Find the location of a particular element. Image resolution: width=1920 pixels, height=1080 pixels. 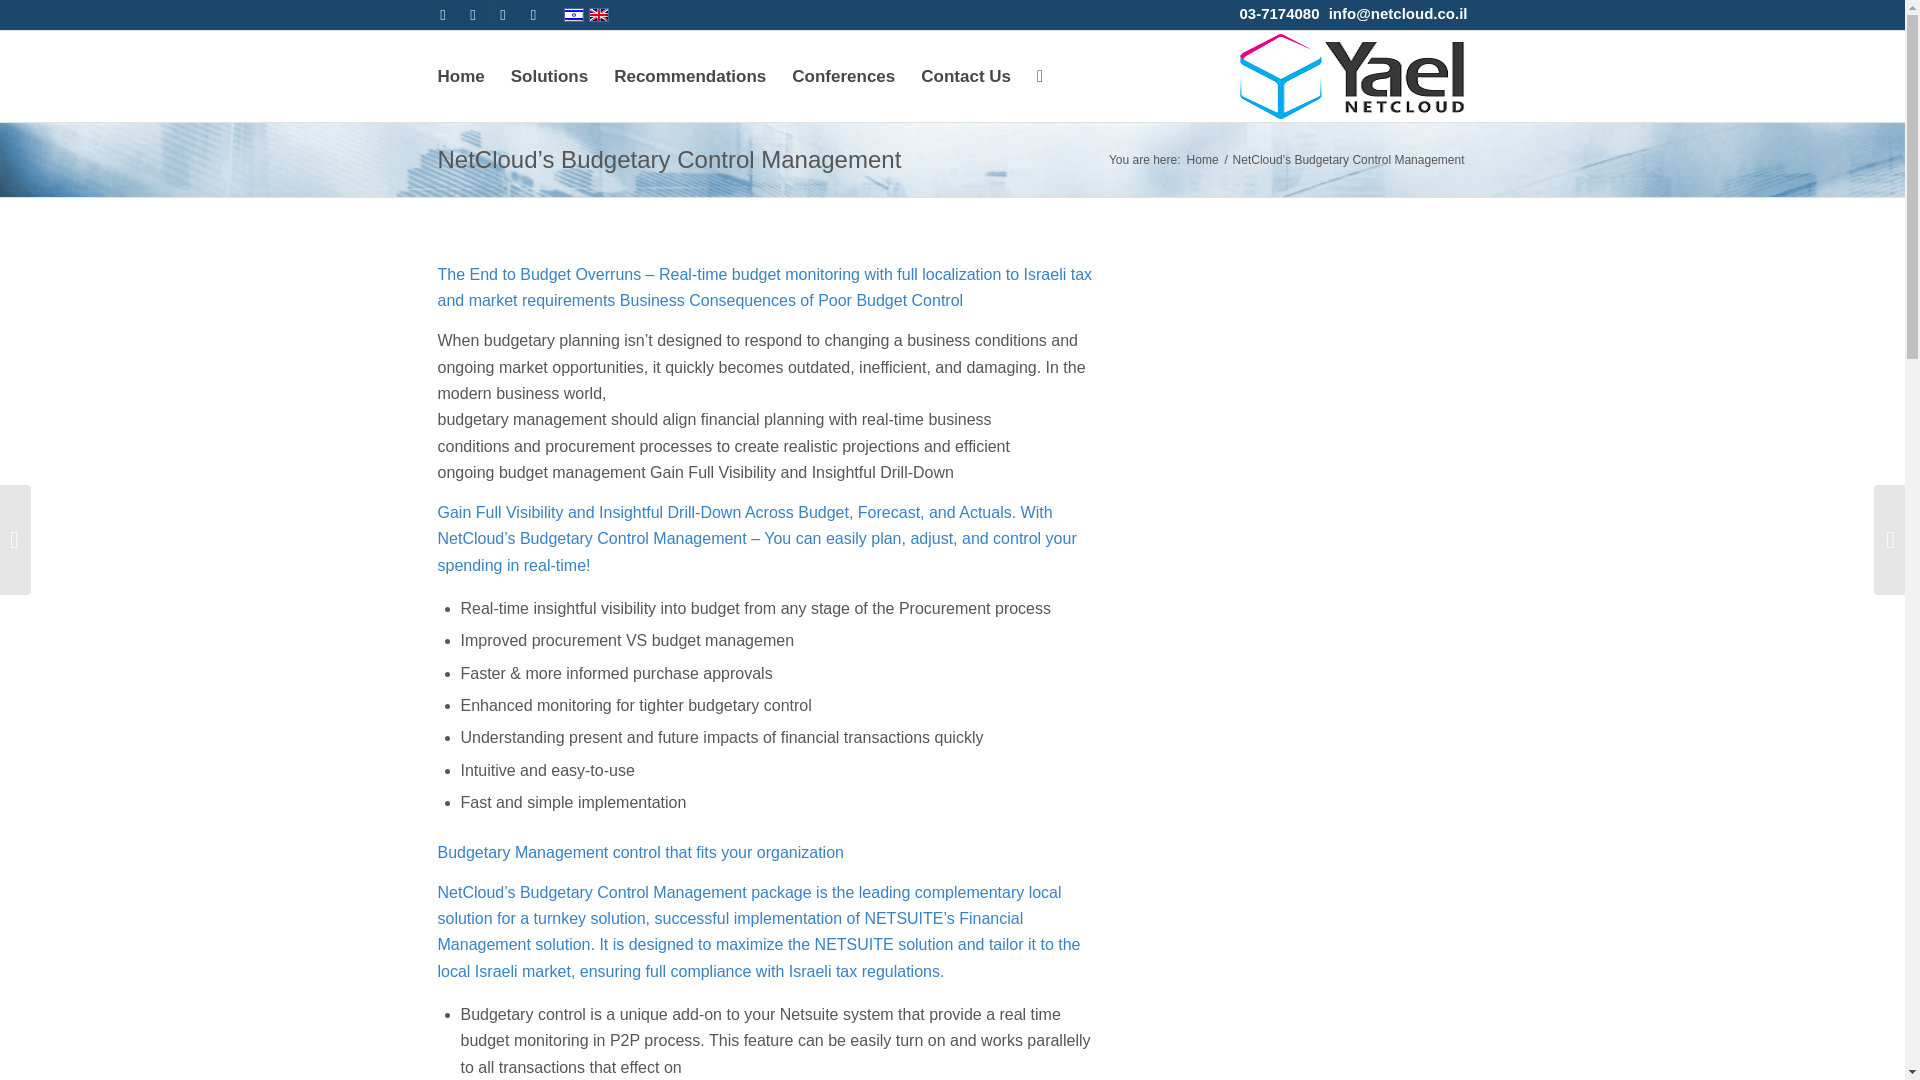

Youtube is located at coordinates (472, 15).